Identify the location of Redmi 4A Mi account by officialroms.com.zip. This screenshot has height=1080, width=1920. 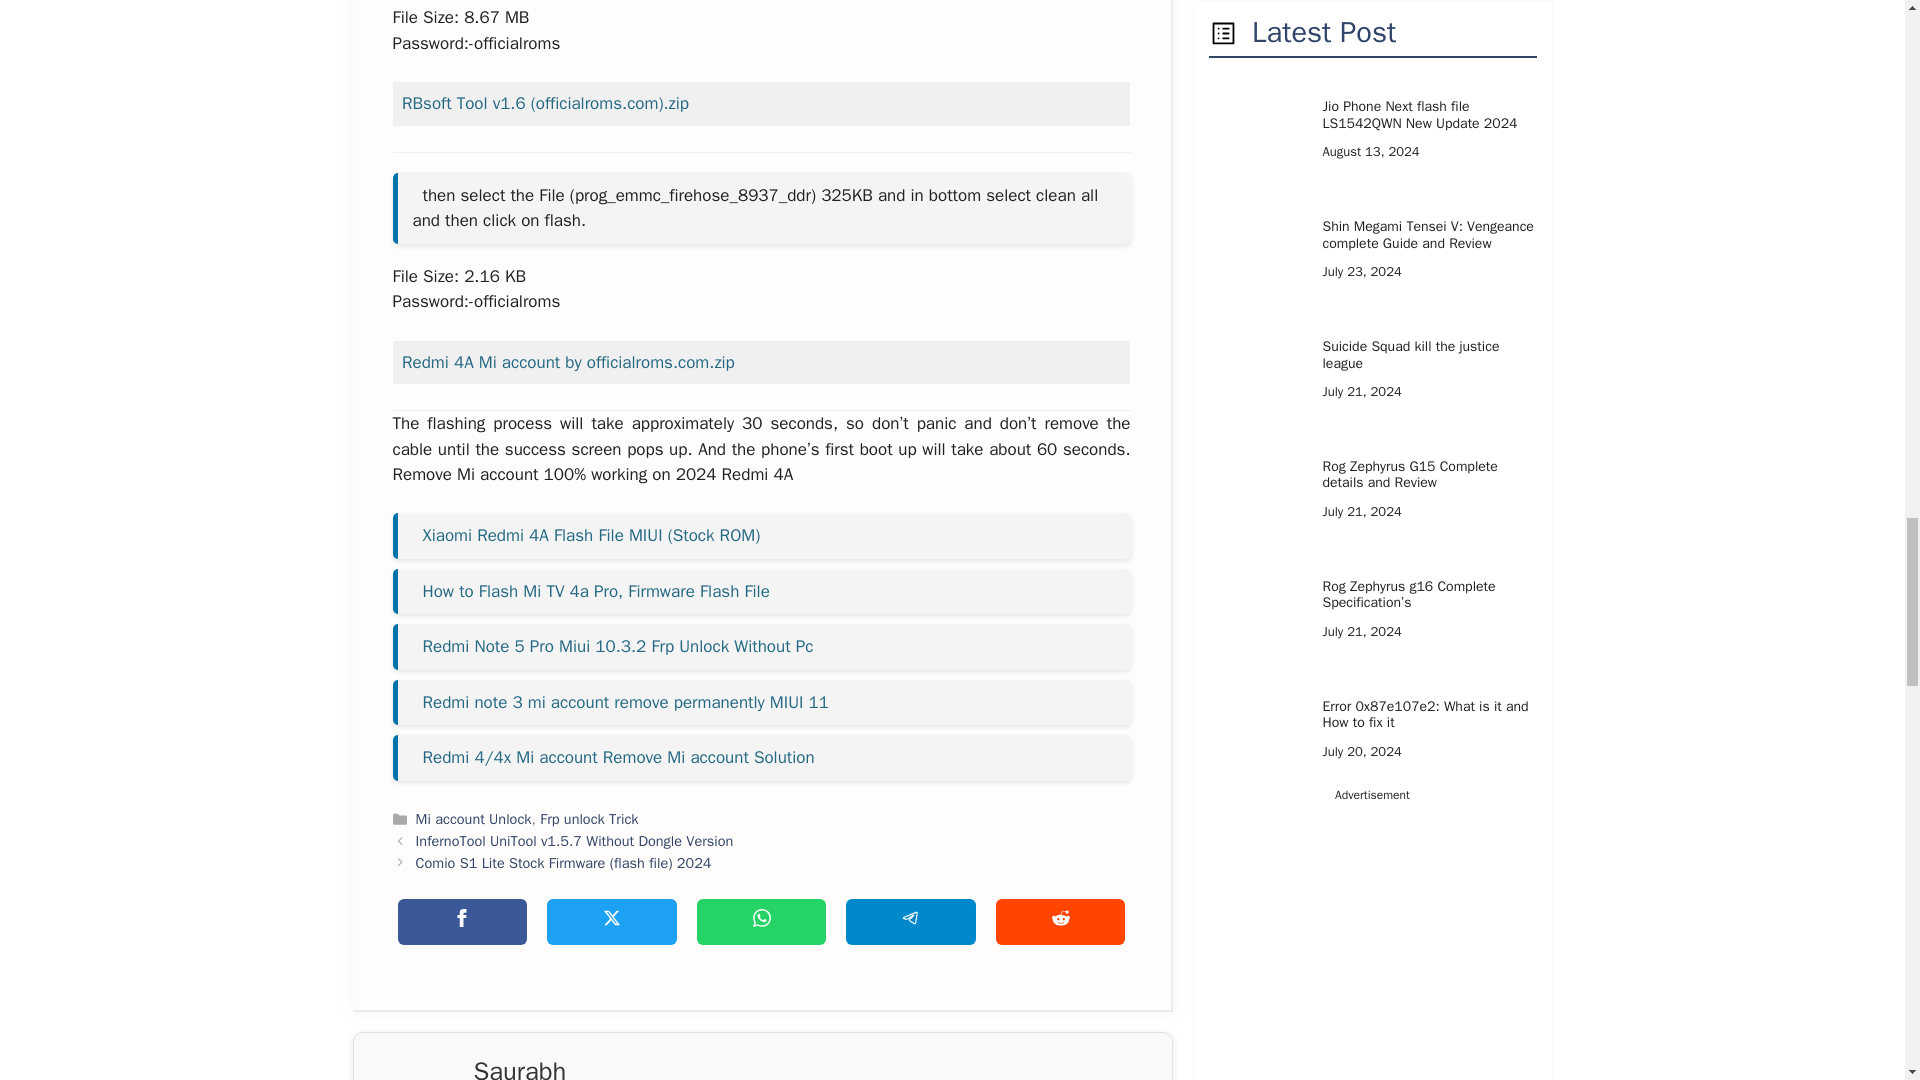
(568, 362).